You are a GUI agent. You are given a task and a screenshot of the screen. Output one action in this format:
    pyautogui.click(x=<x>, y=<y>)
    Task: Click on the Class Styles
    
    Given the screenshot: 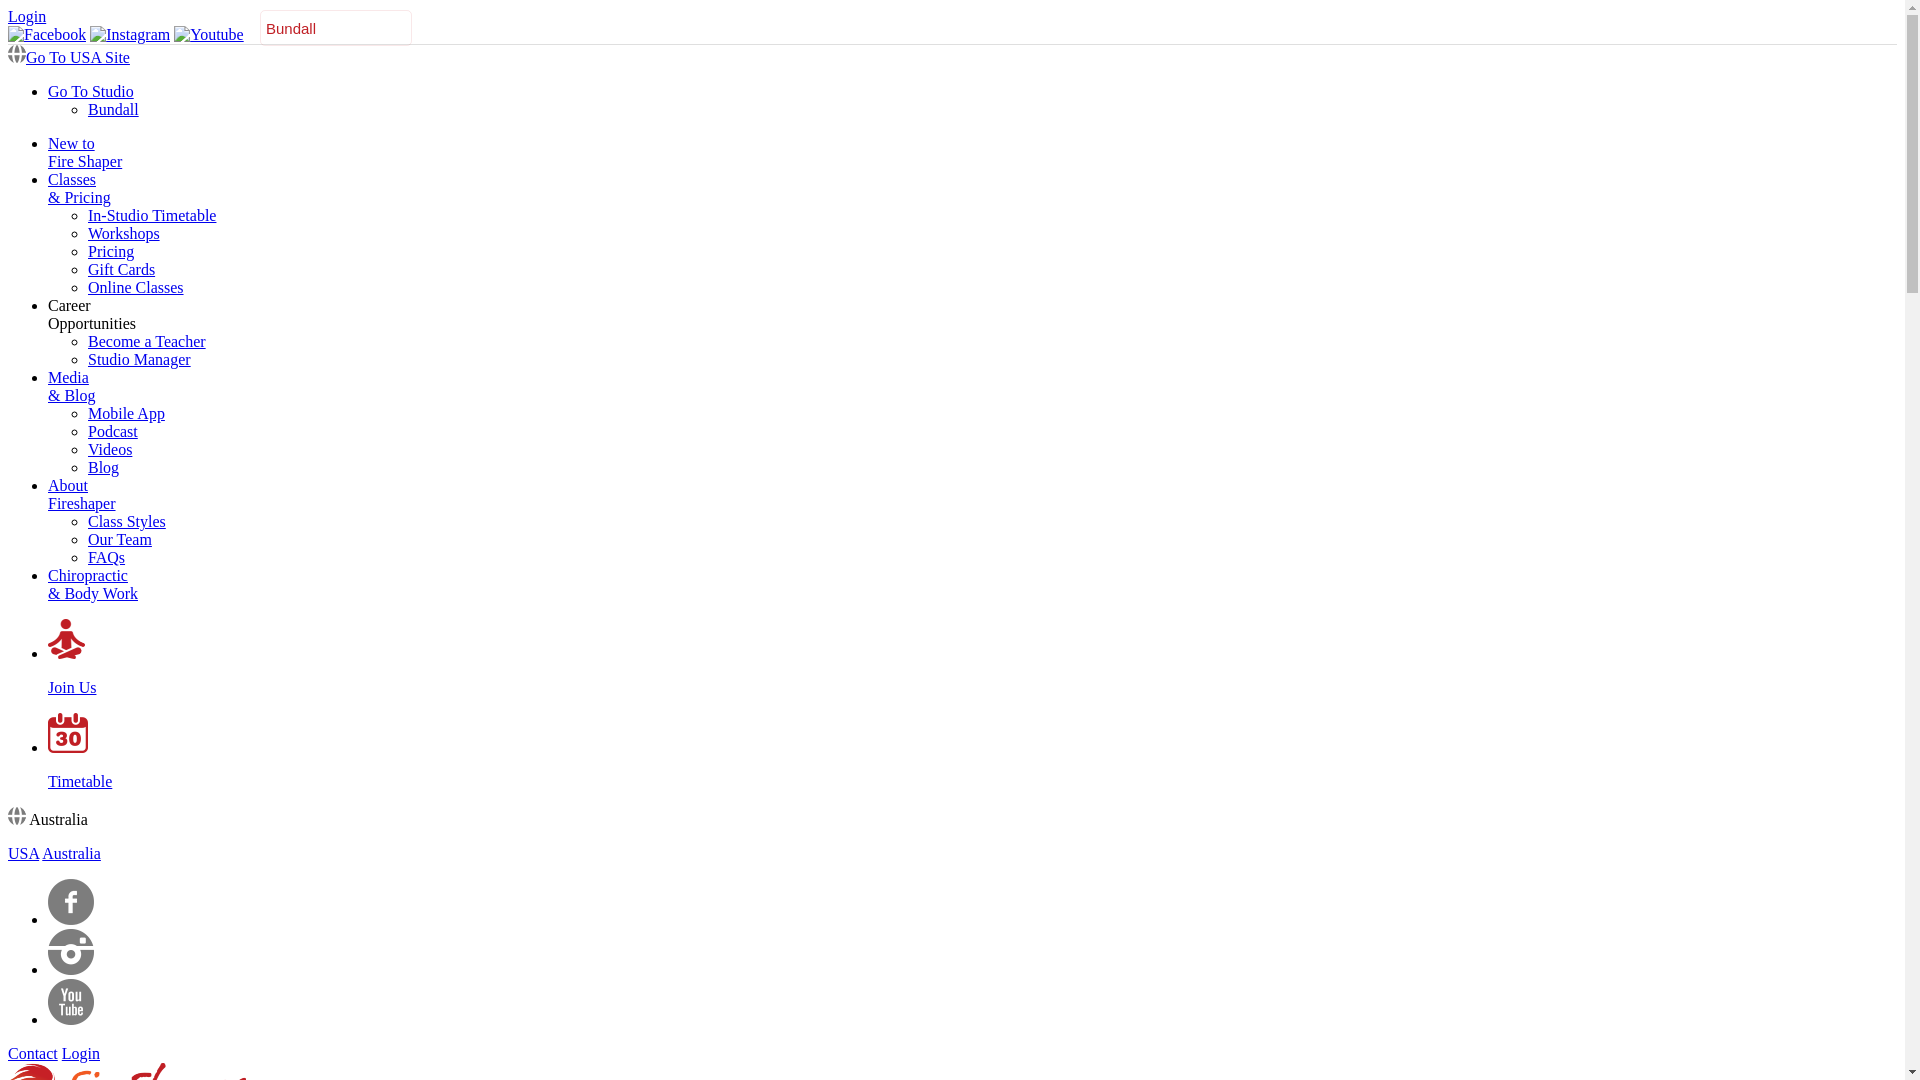 What is the action you would take?
    pyautogui.click(x=127, y=522)
    